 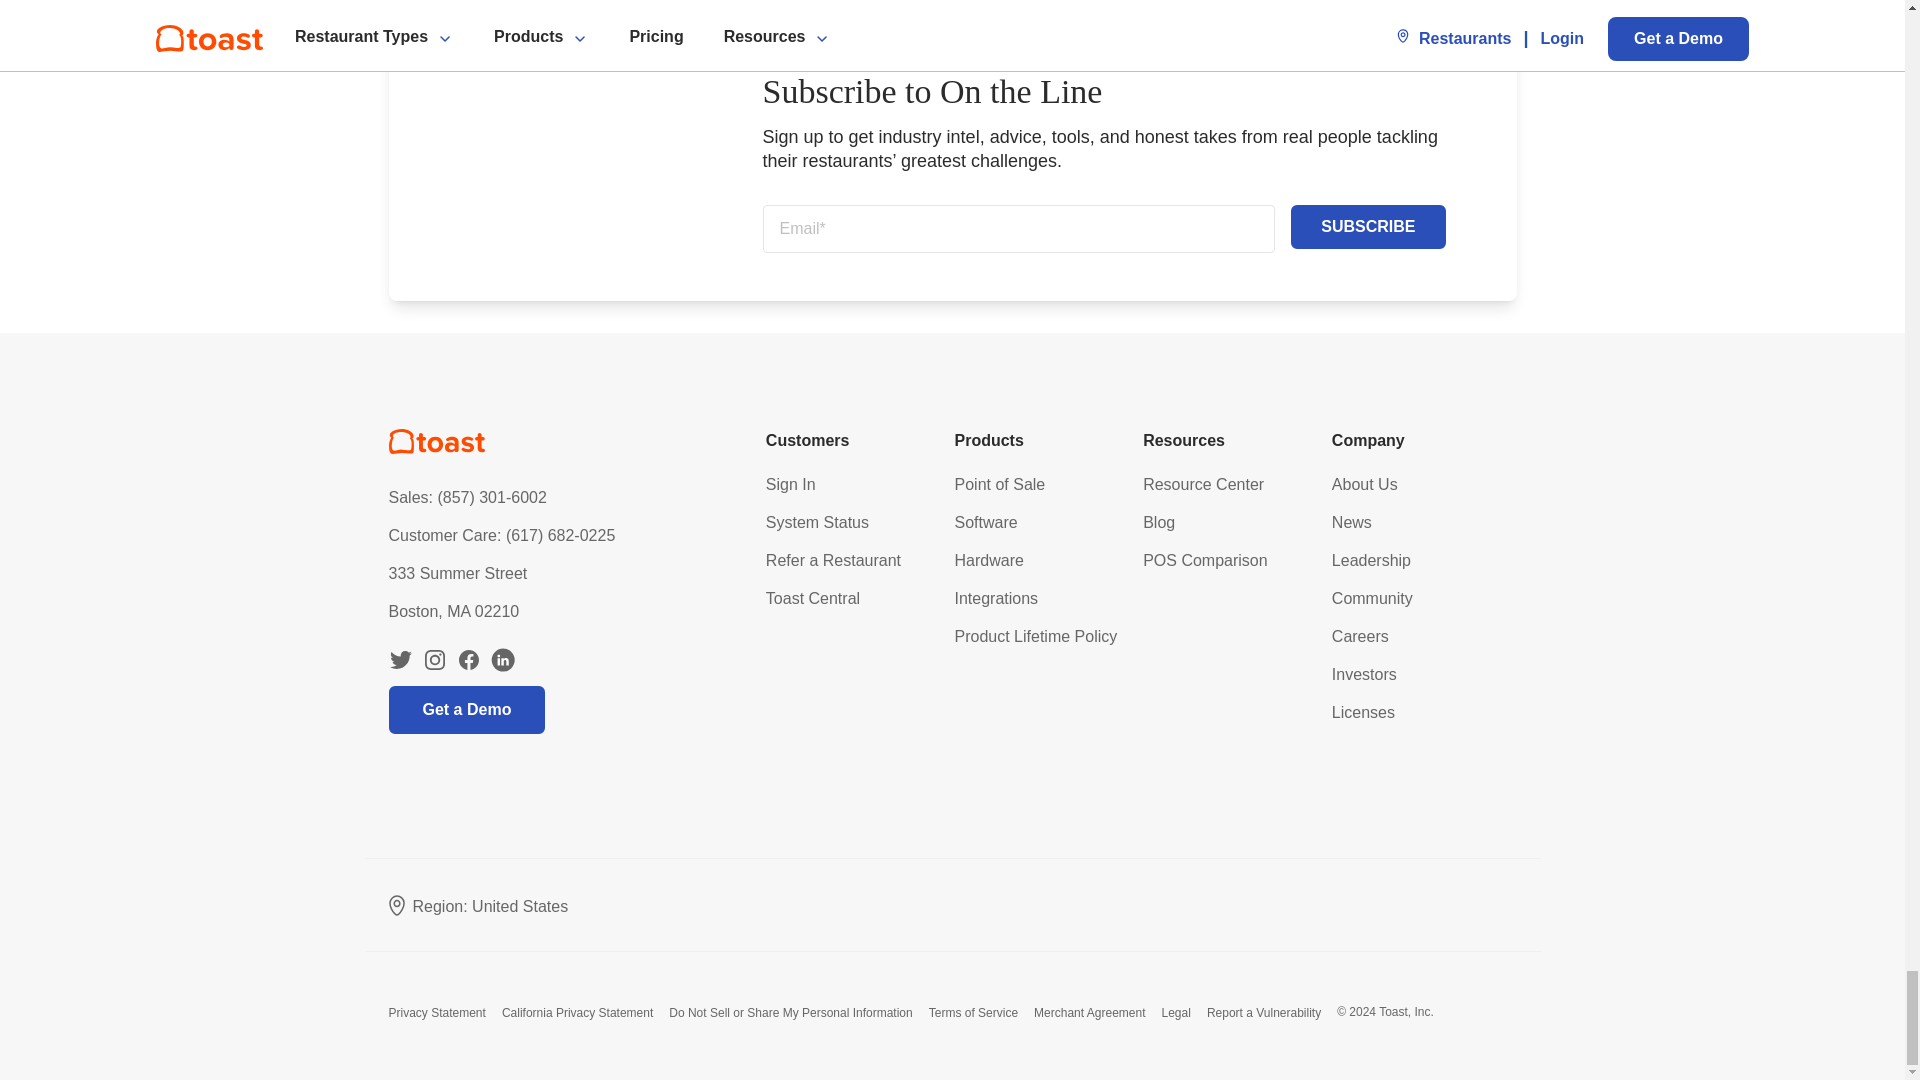 I want to click on Toast on Instagram, so click(x=434, y=660).